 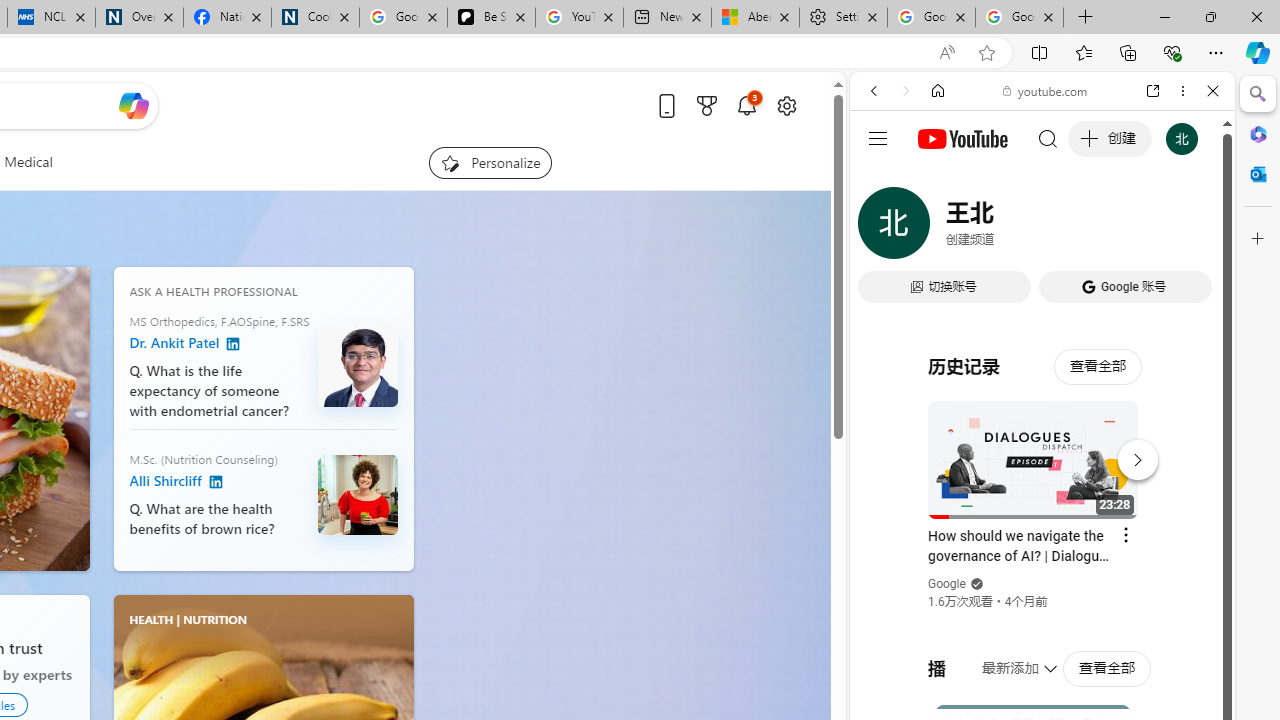 What do you see at coordinates (492, 18) in the screenshot?
I see `Be Smart | creating Science videos | Patreon` at bounding box center [492, 18].